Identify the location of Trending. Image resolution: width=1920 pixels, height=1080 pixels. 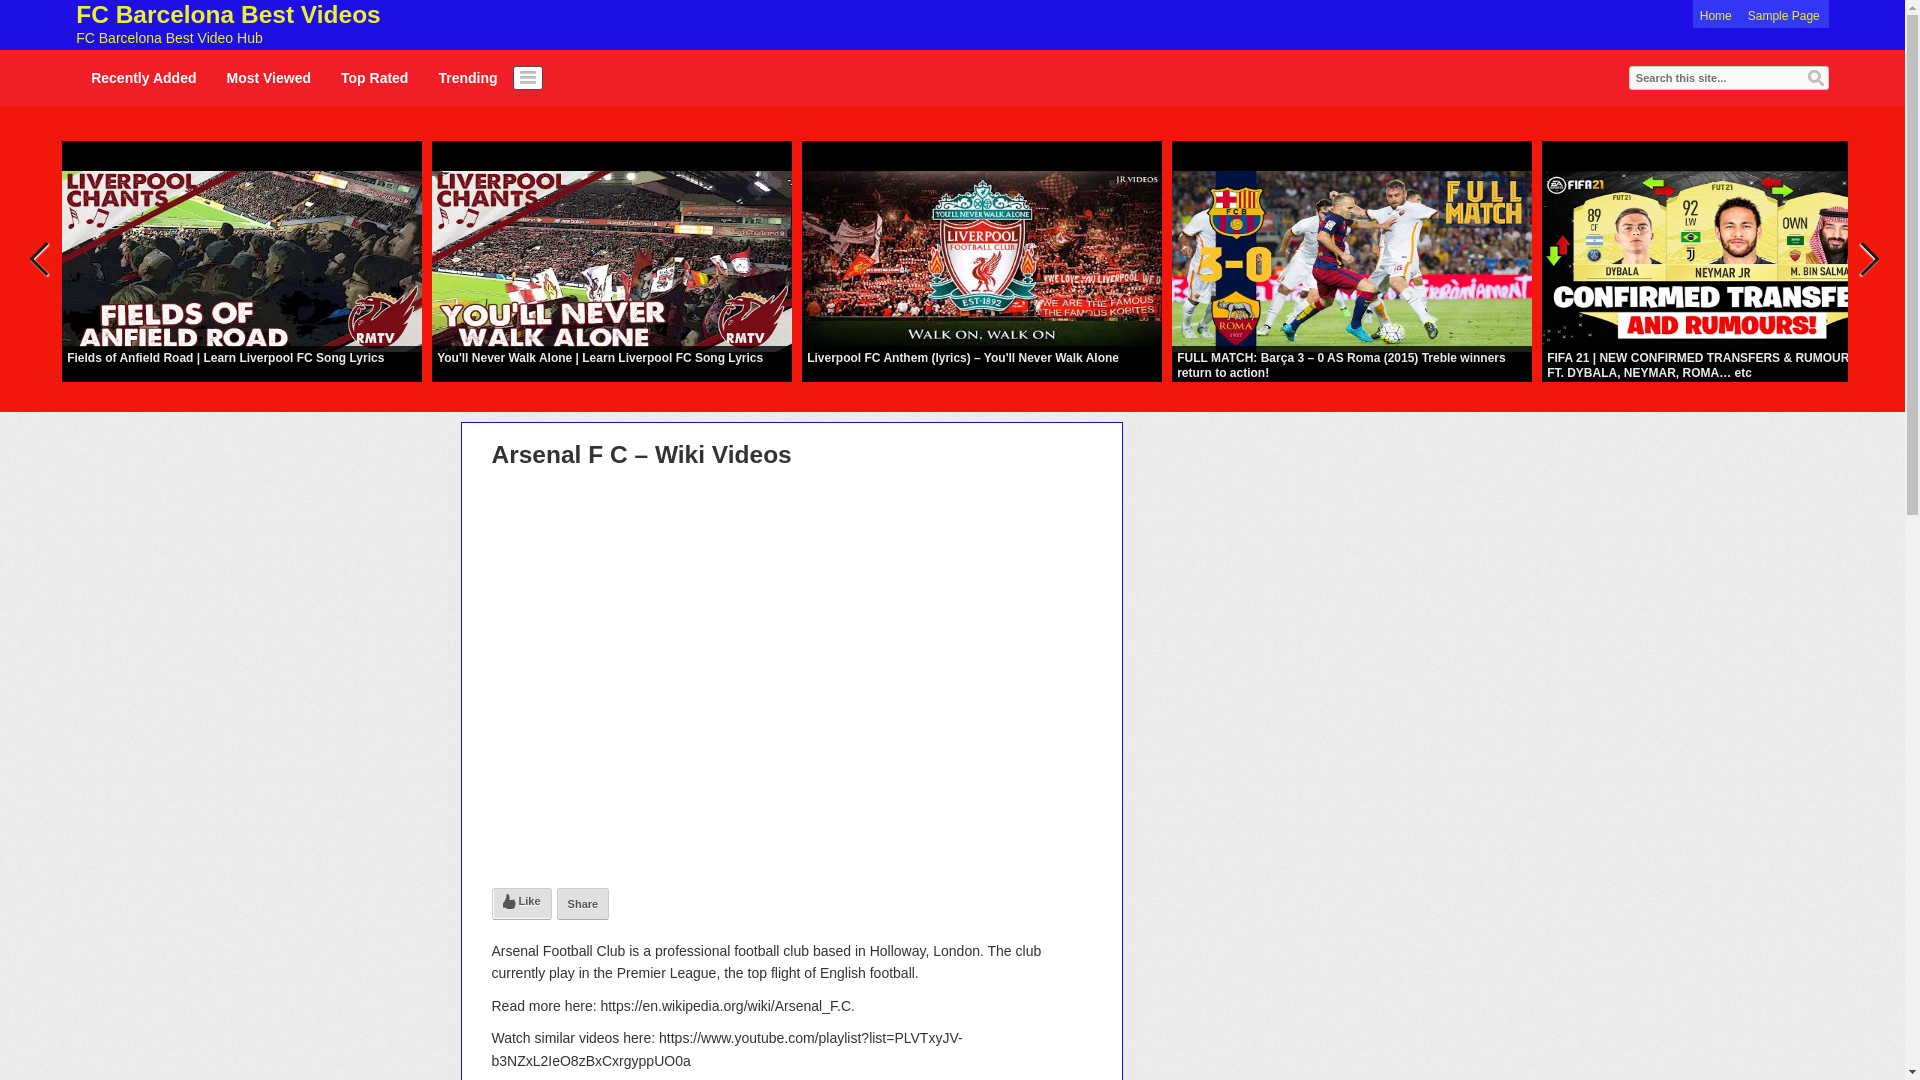
(1715, 16).